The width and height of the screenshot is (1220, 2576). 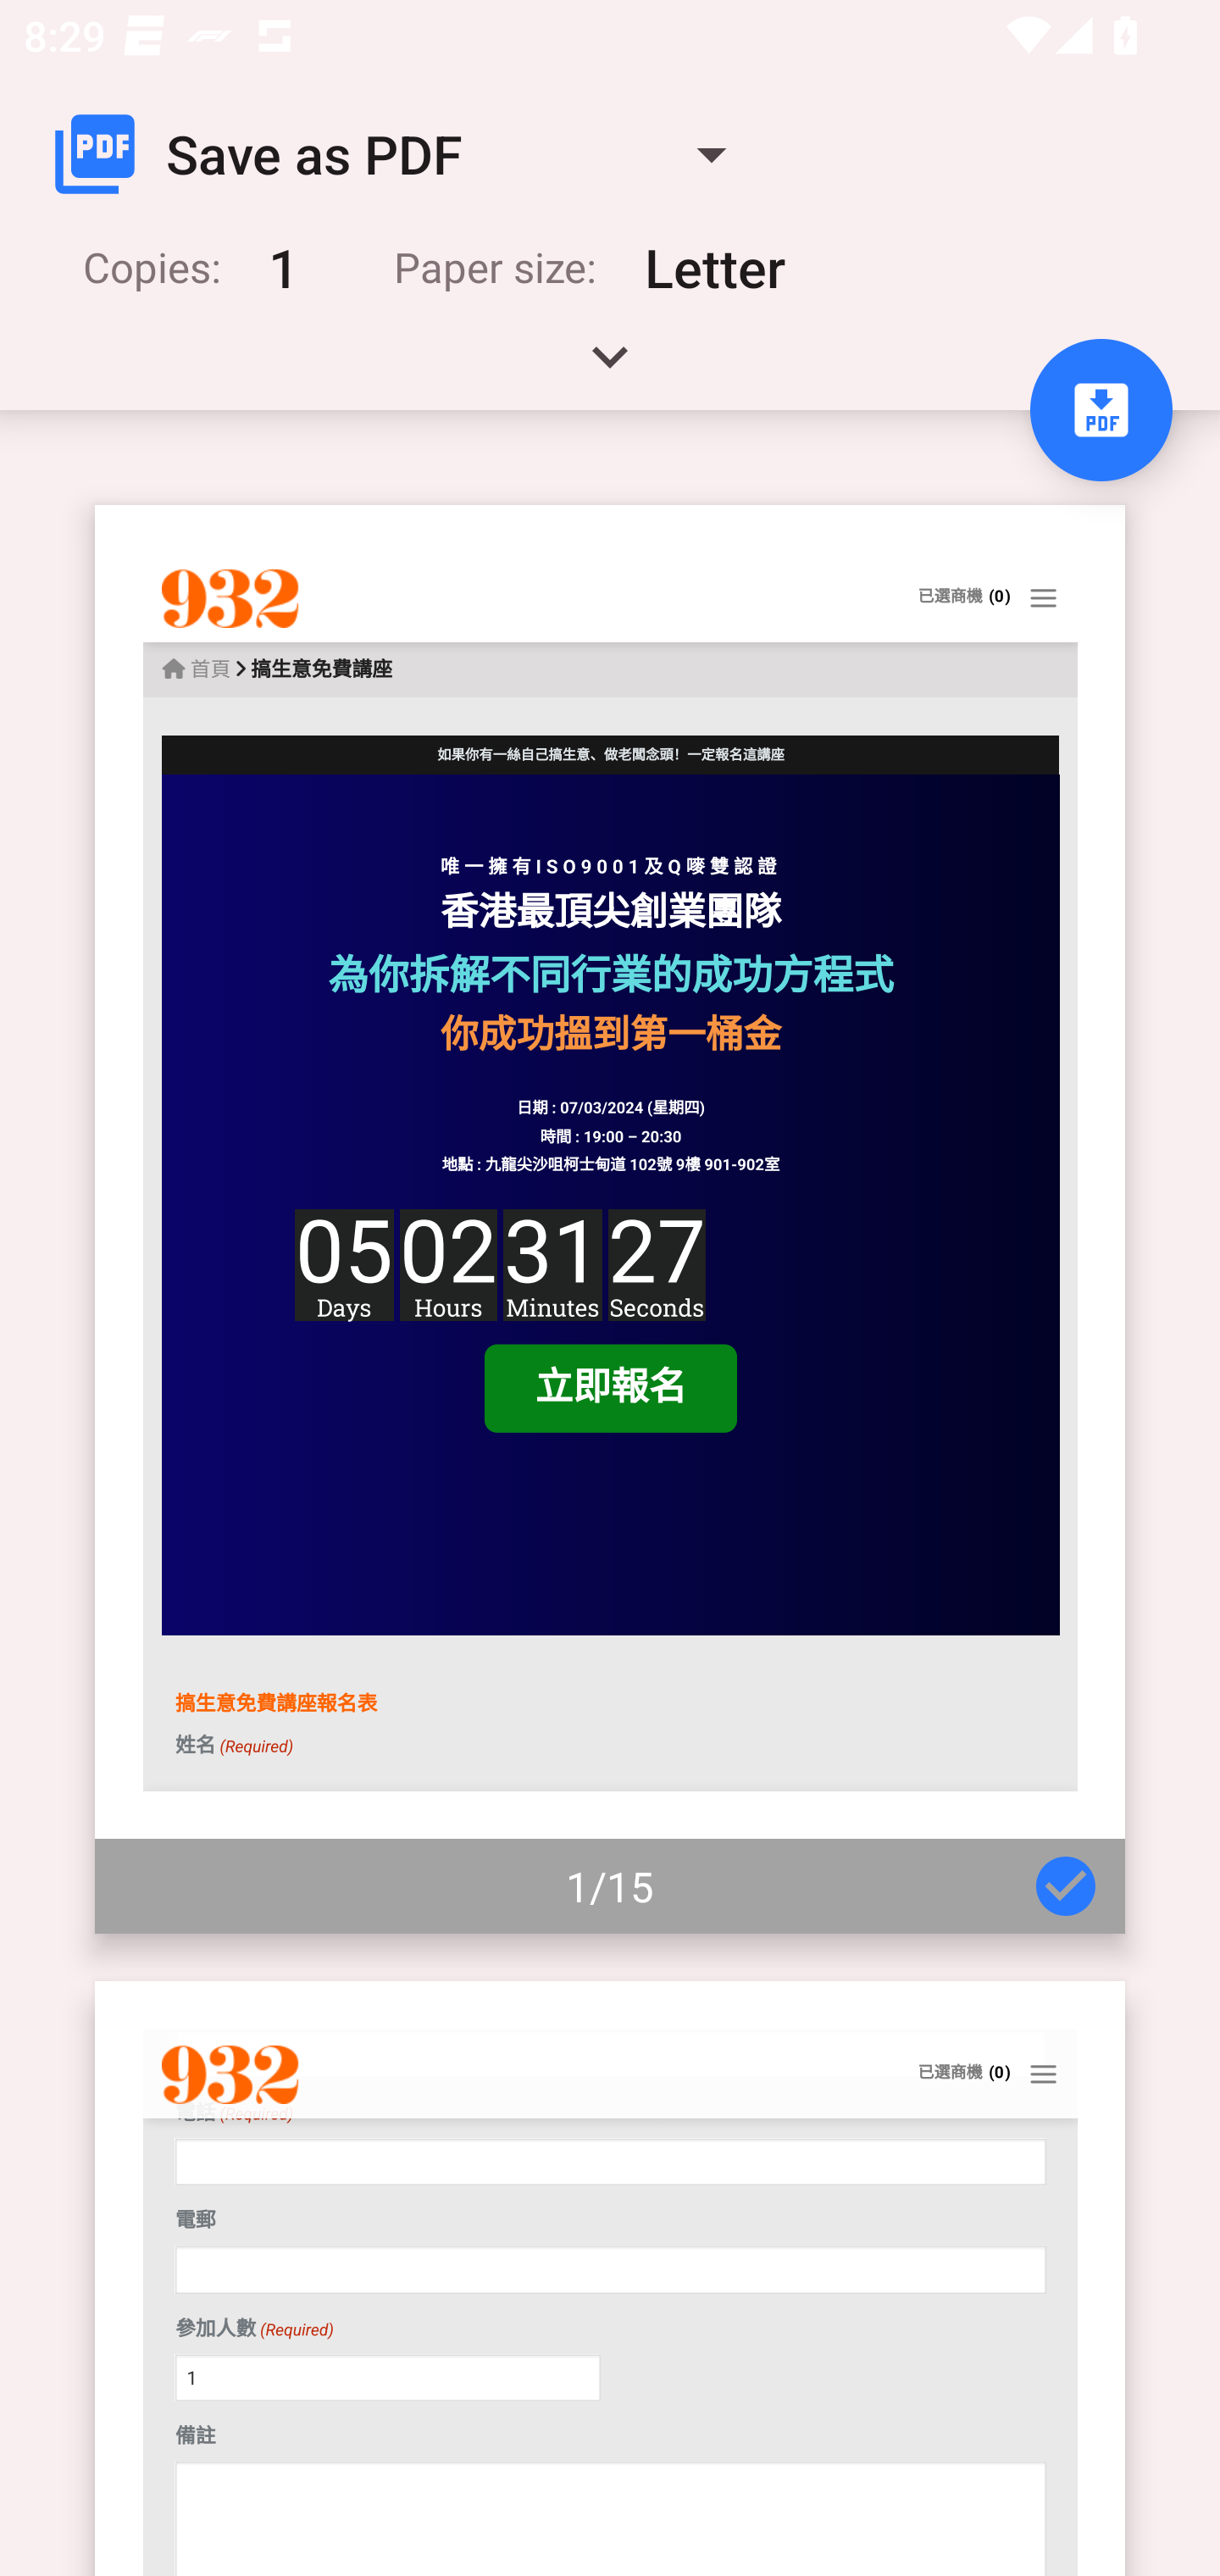 What do you see at coordinates (1101, 410) in the screenshot?
I see `Save to PDF` at bounding box center [1101, 410].